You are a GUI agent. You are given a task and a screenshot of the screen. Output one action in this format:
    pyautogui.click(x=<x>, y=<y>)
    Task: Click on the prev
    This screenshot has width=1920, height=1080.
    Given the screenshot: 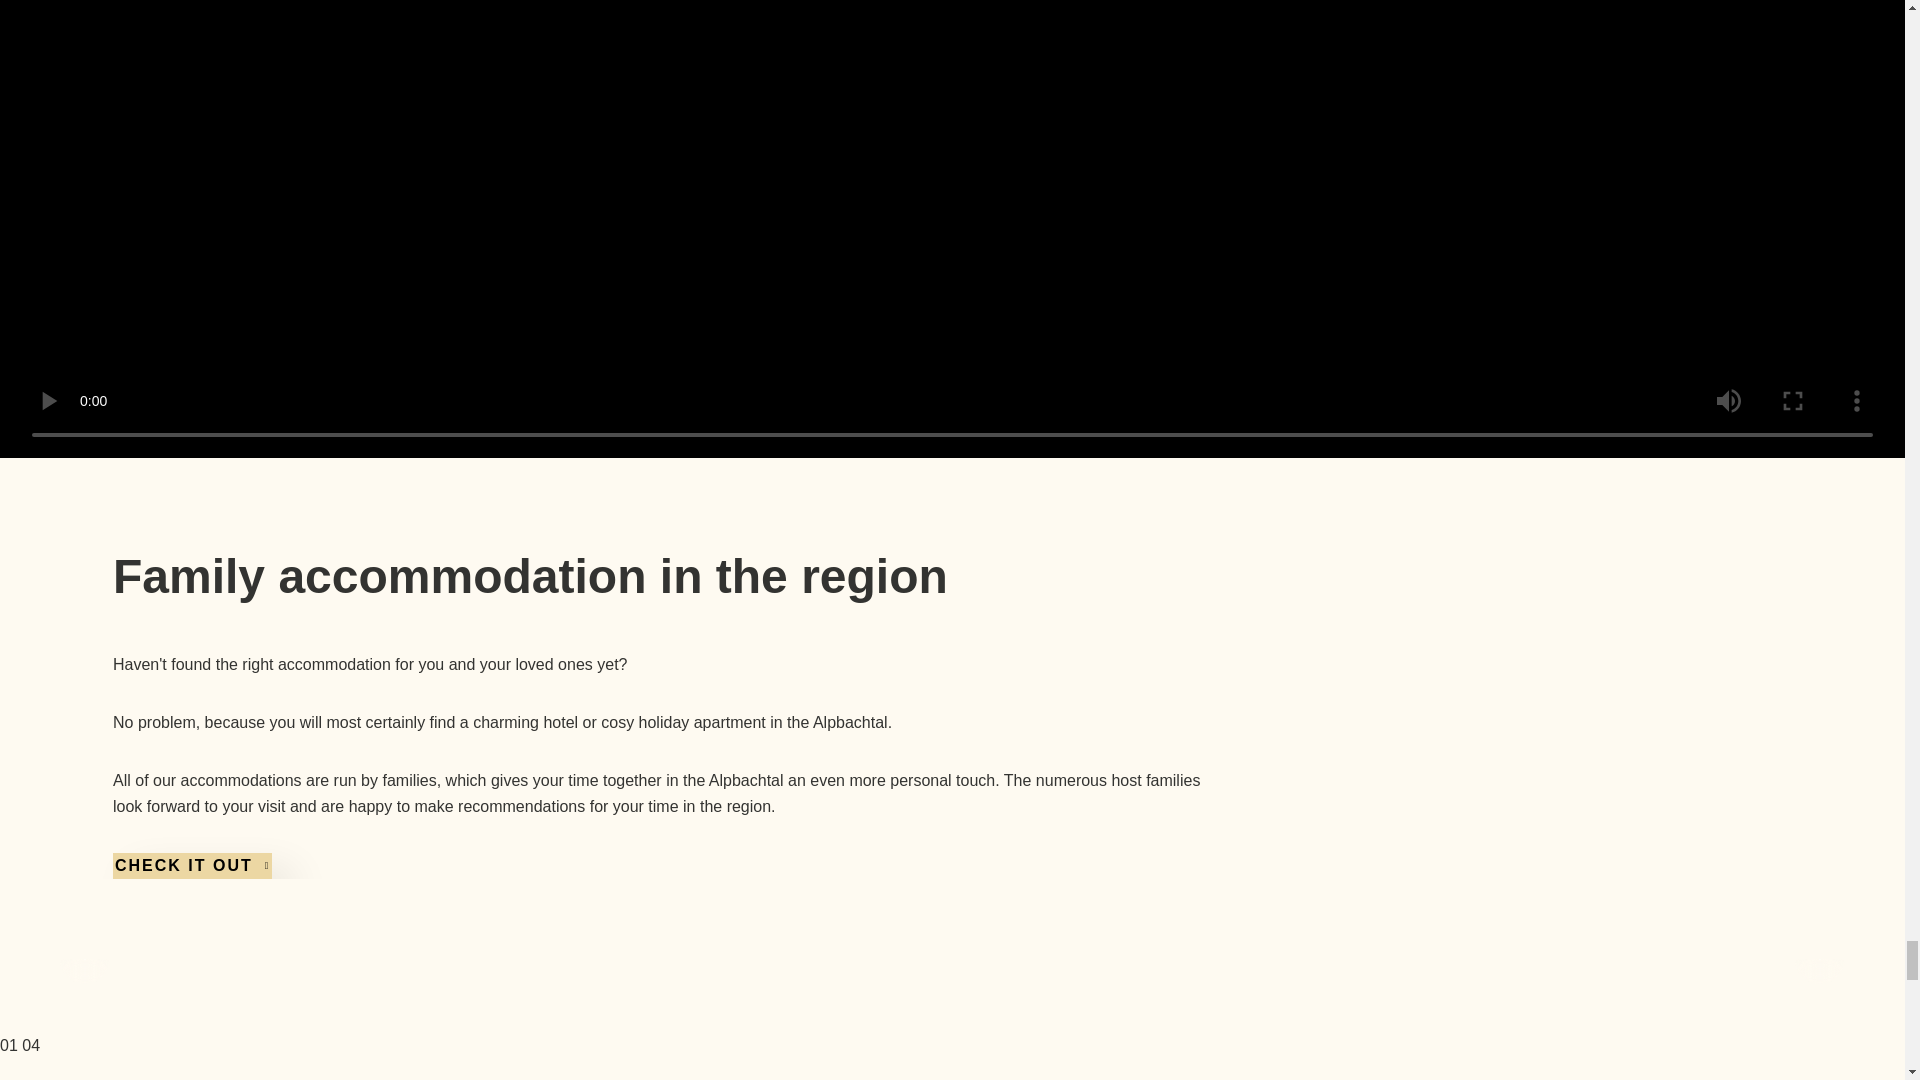 What is the action you would take?
    pyautogui.click(x=85, y=958)
    